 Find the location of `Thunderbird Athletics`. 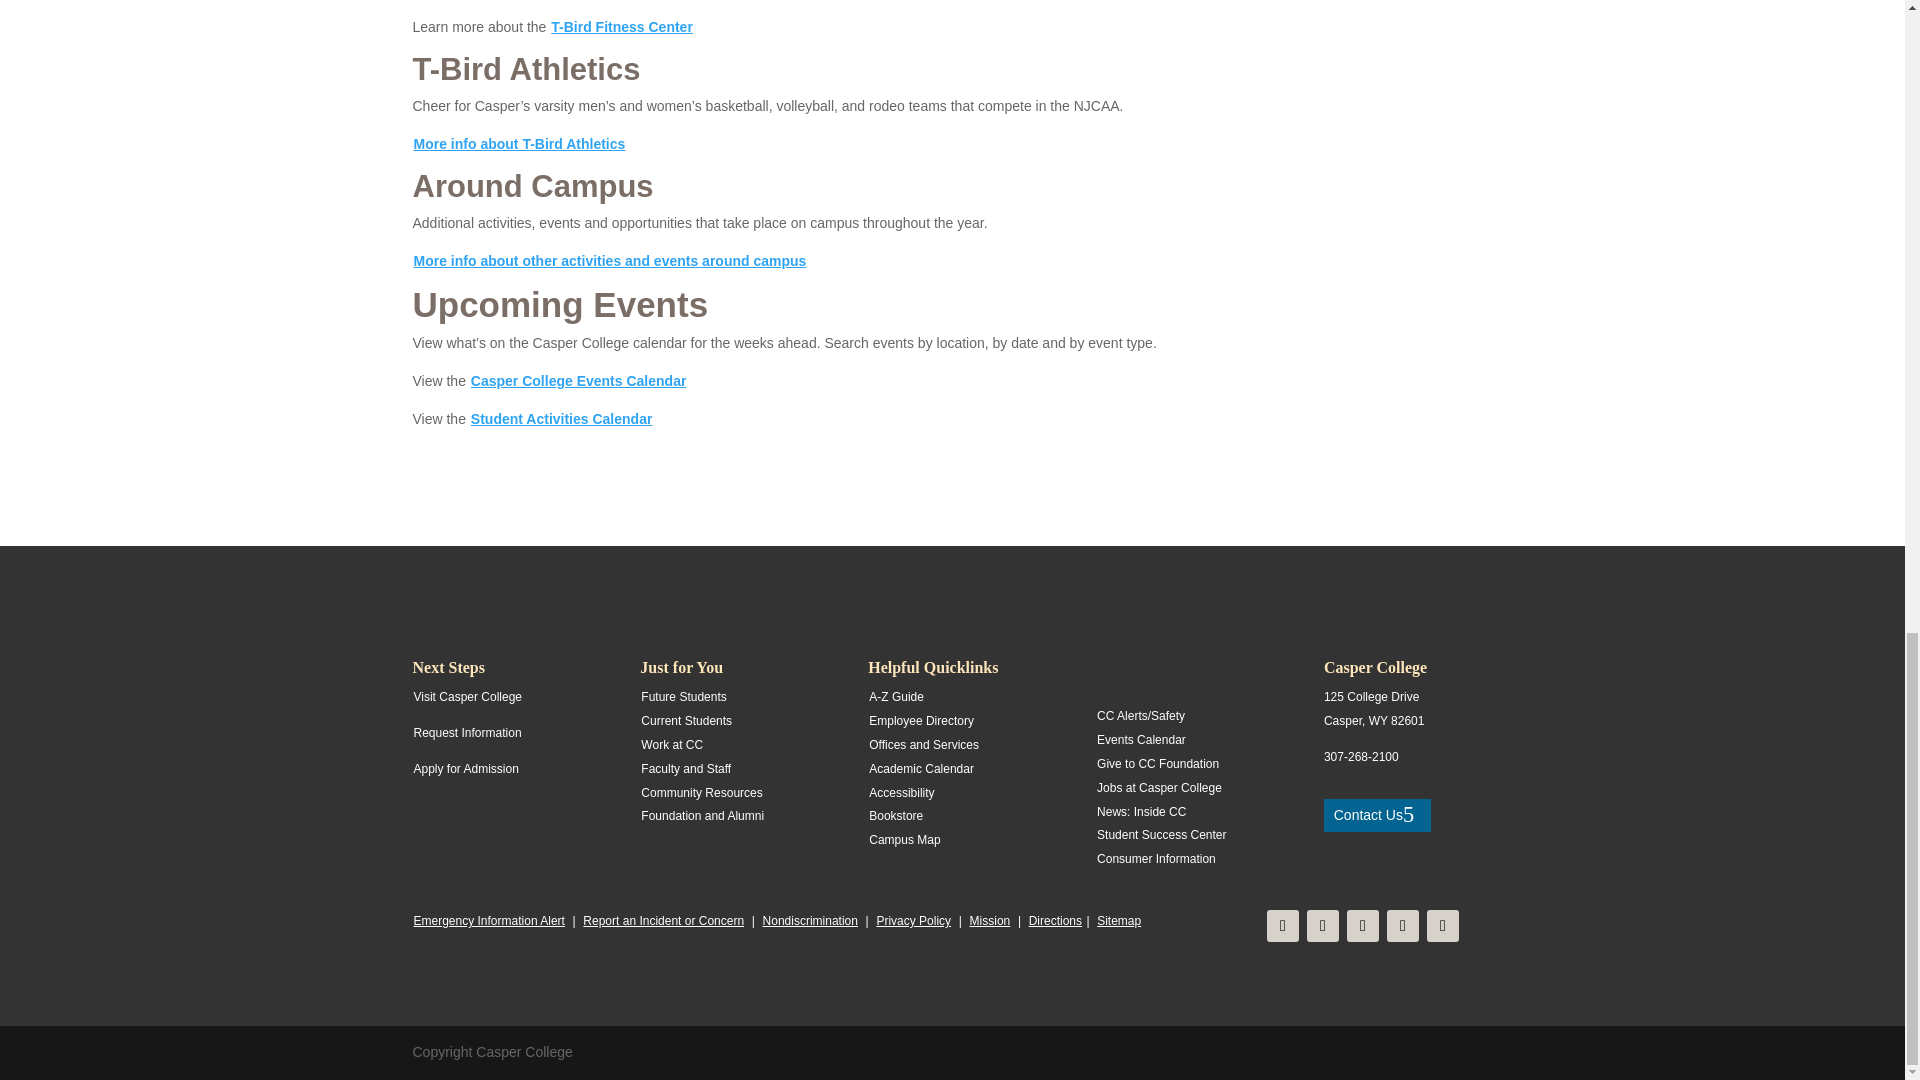

Thunderbird Athletics is located at coordinates (518, 144).